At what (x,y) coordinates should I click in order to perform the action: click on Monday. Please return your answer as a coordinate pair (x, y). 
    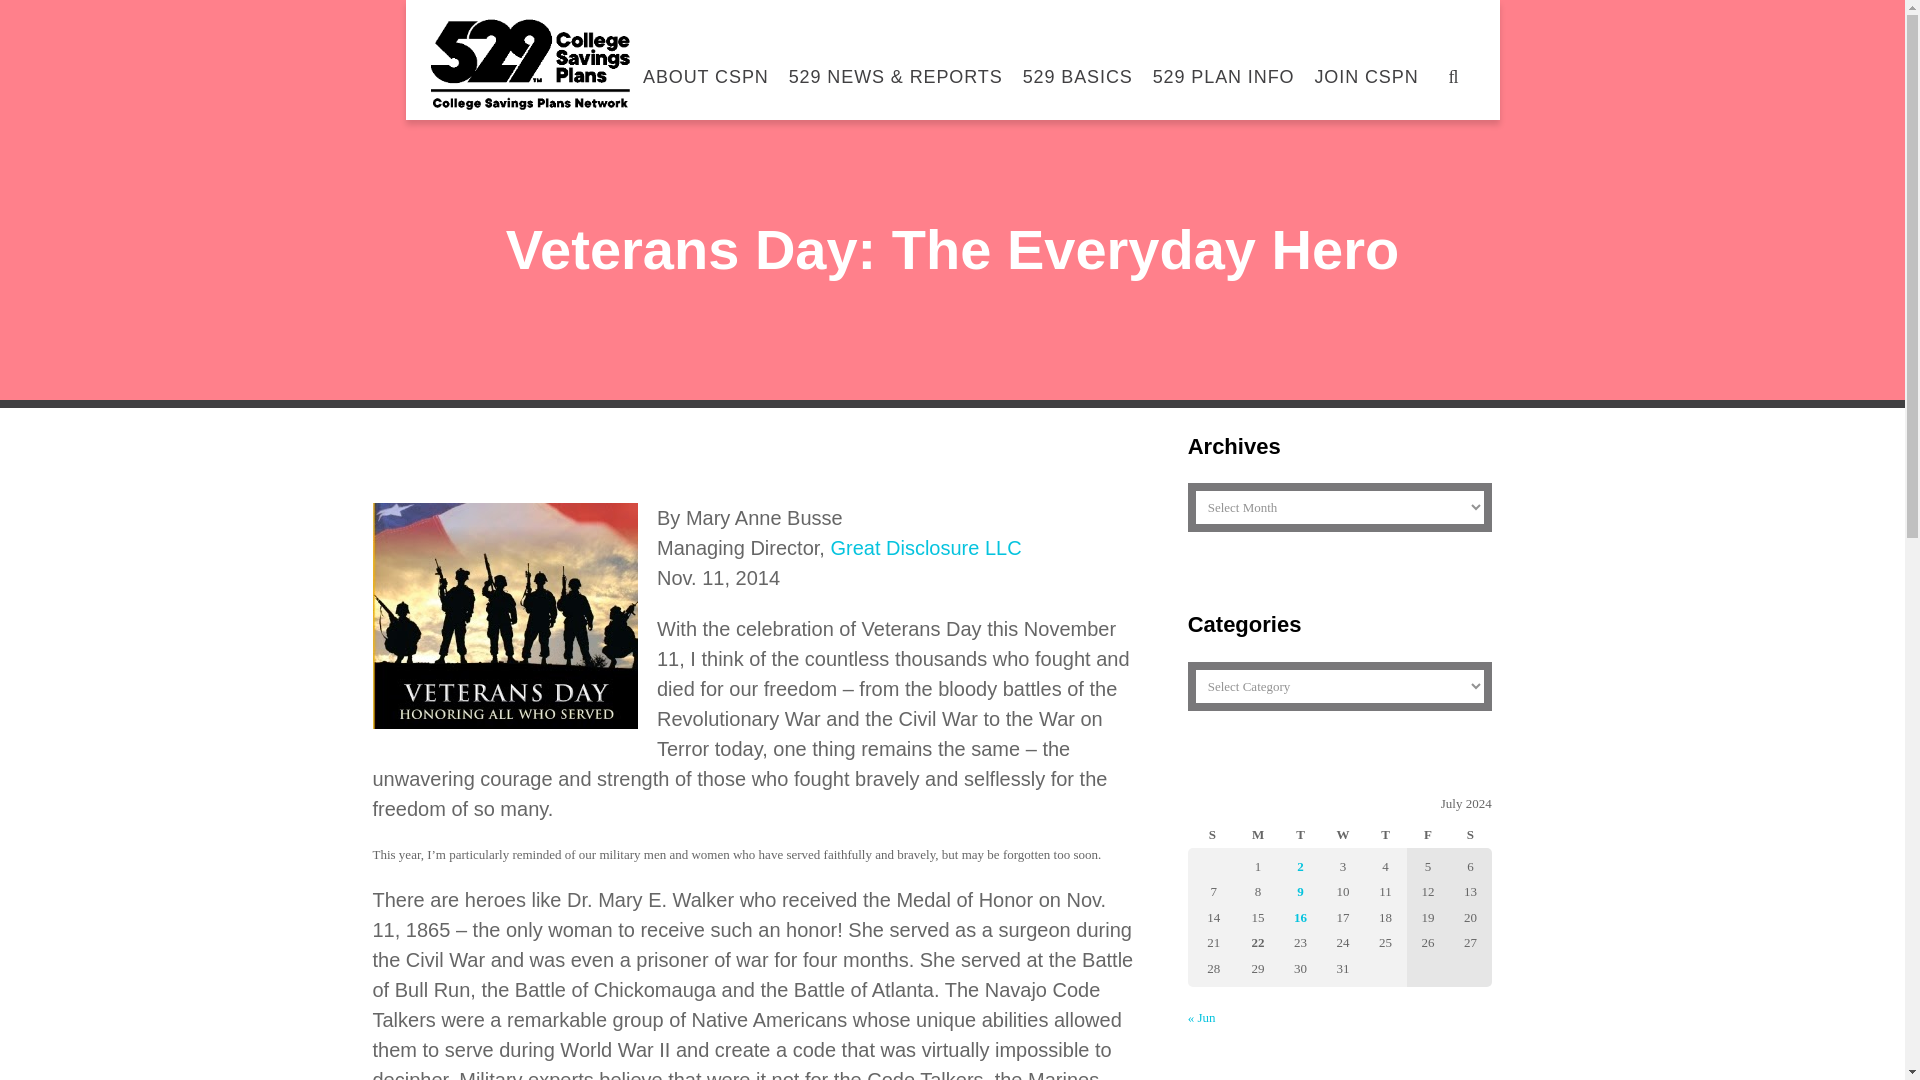
    Looking at the image, I should click on (1257, 832).